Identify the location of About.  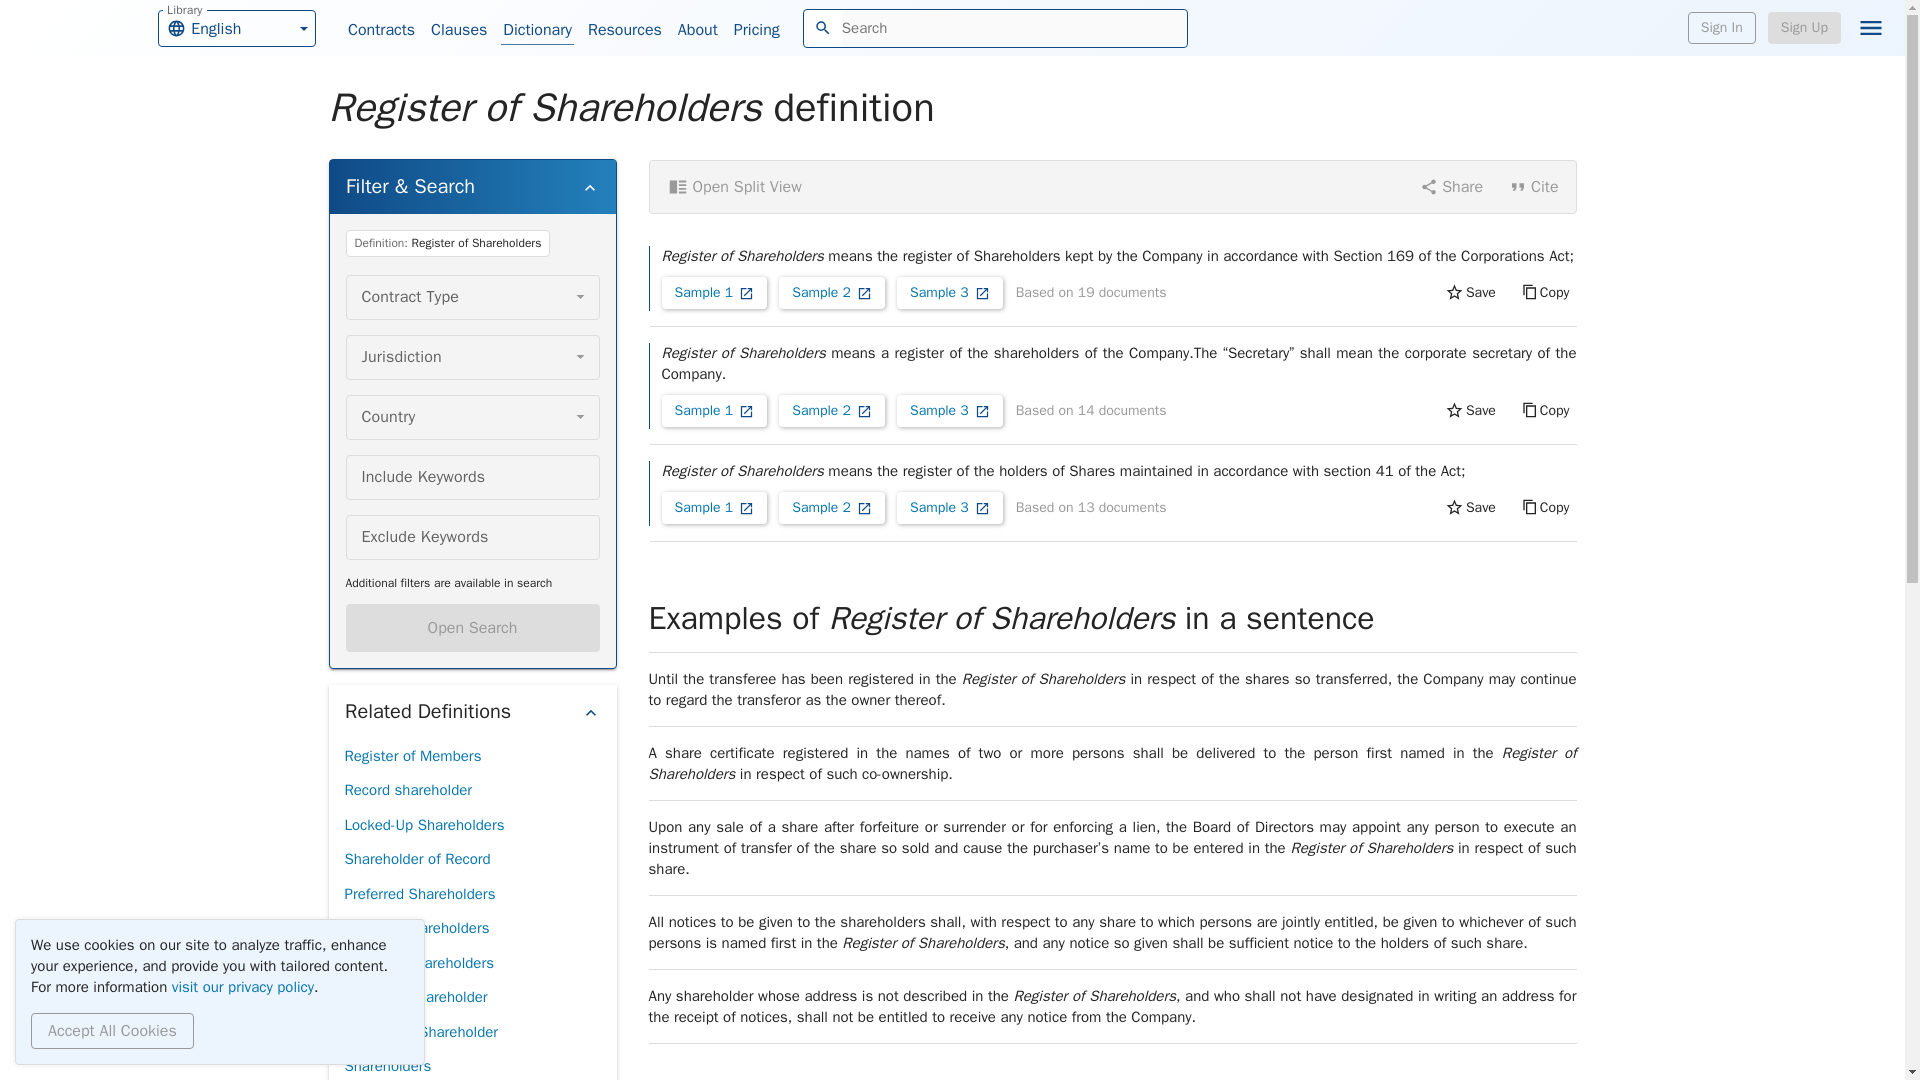
(698, 30).